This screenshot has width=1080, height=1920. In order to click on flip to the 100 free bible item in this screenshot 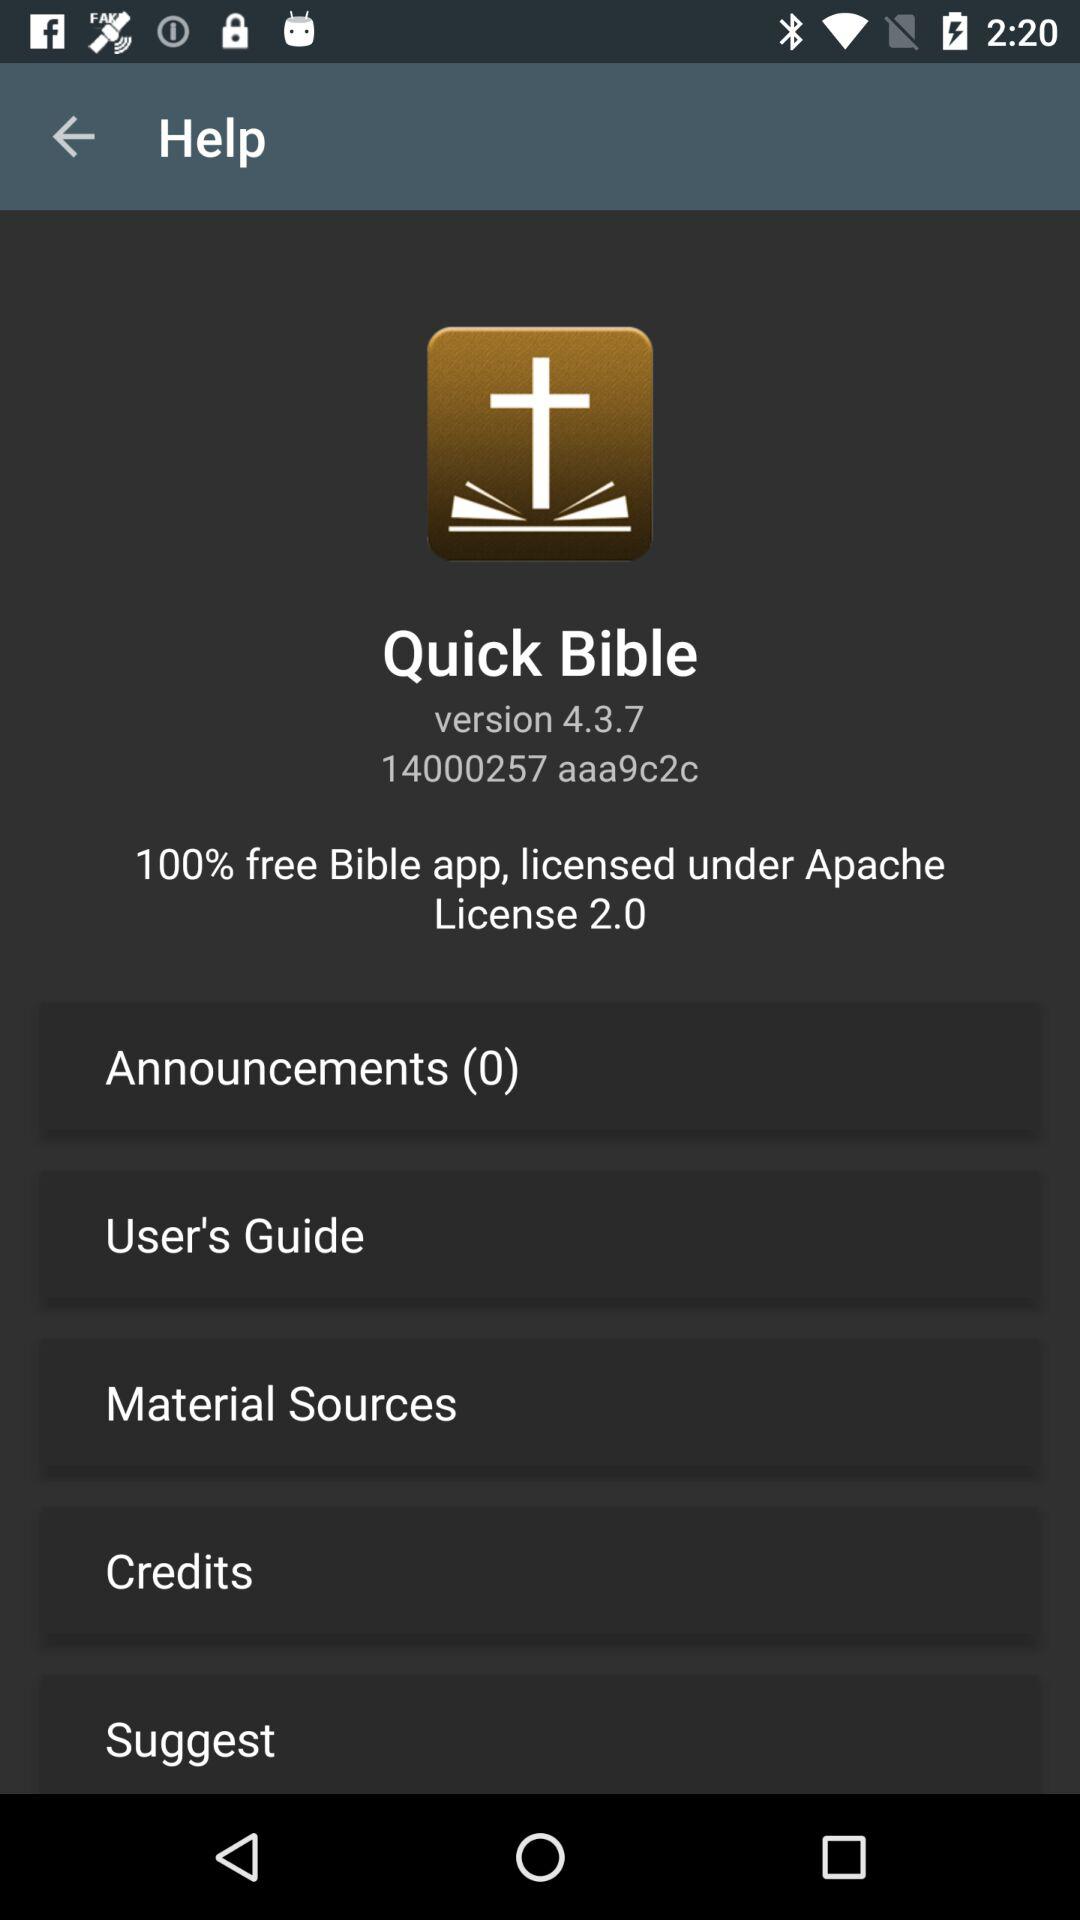, I will do `click(540, 886)`.